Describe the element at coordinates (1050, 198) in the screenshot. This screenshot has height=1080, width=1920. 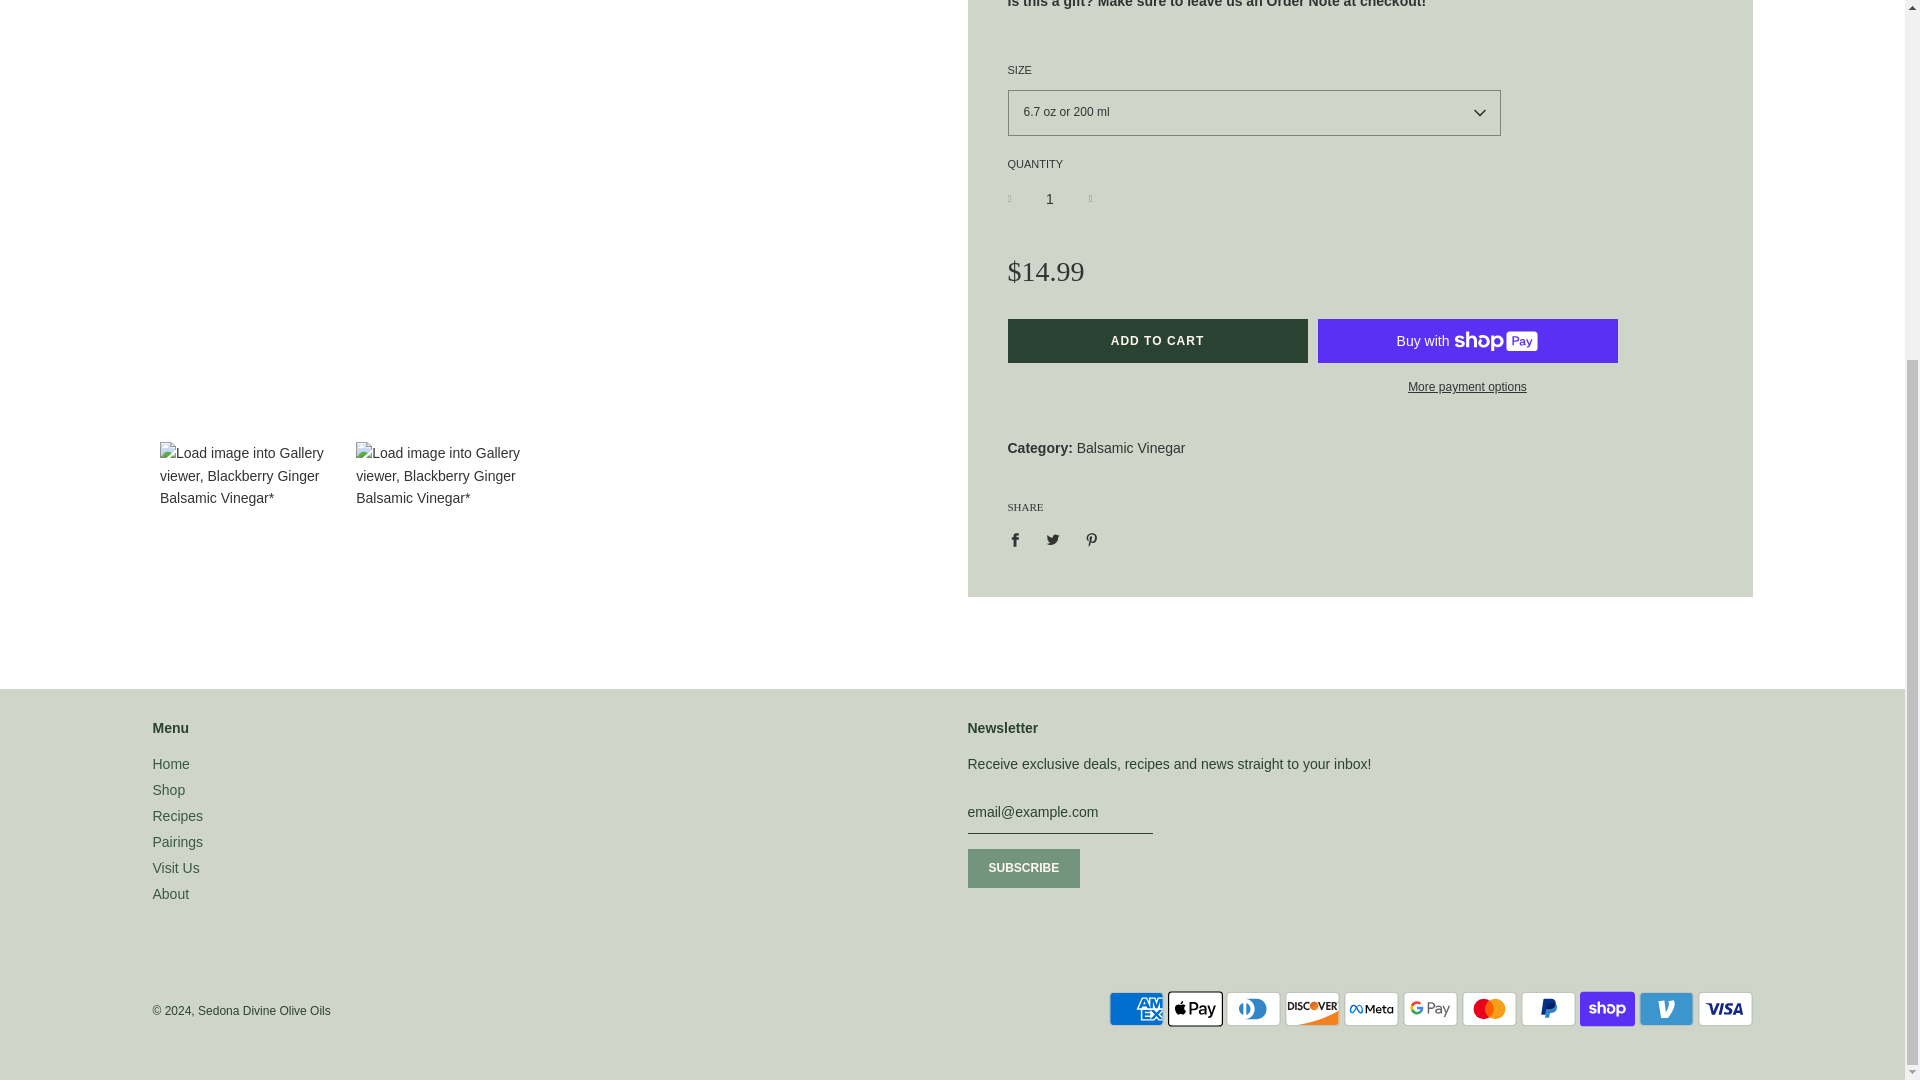
I see `1` at that location.